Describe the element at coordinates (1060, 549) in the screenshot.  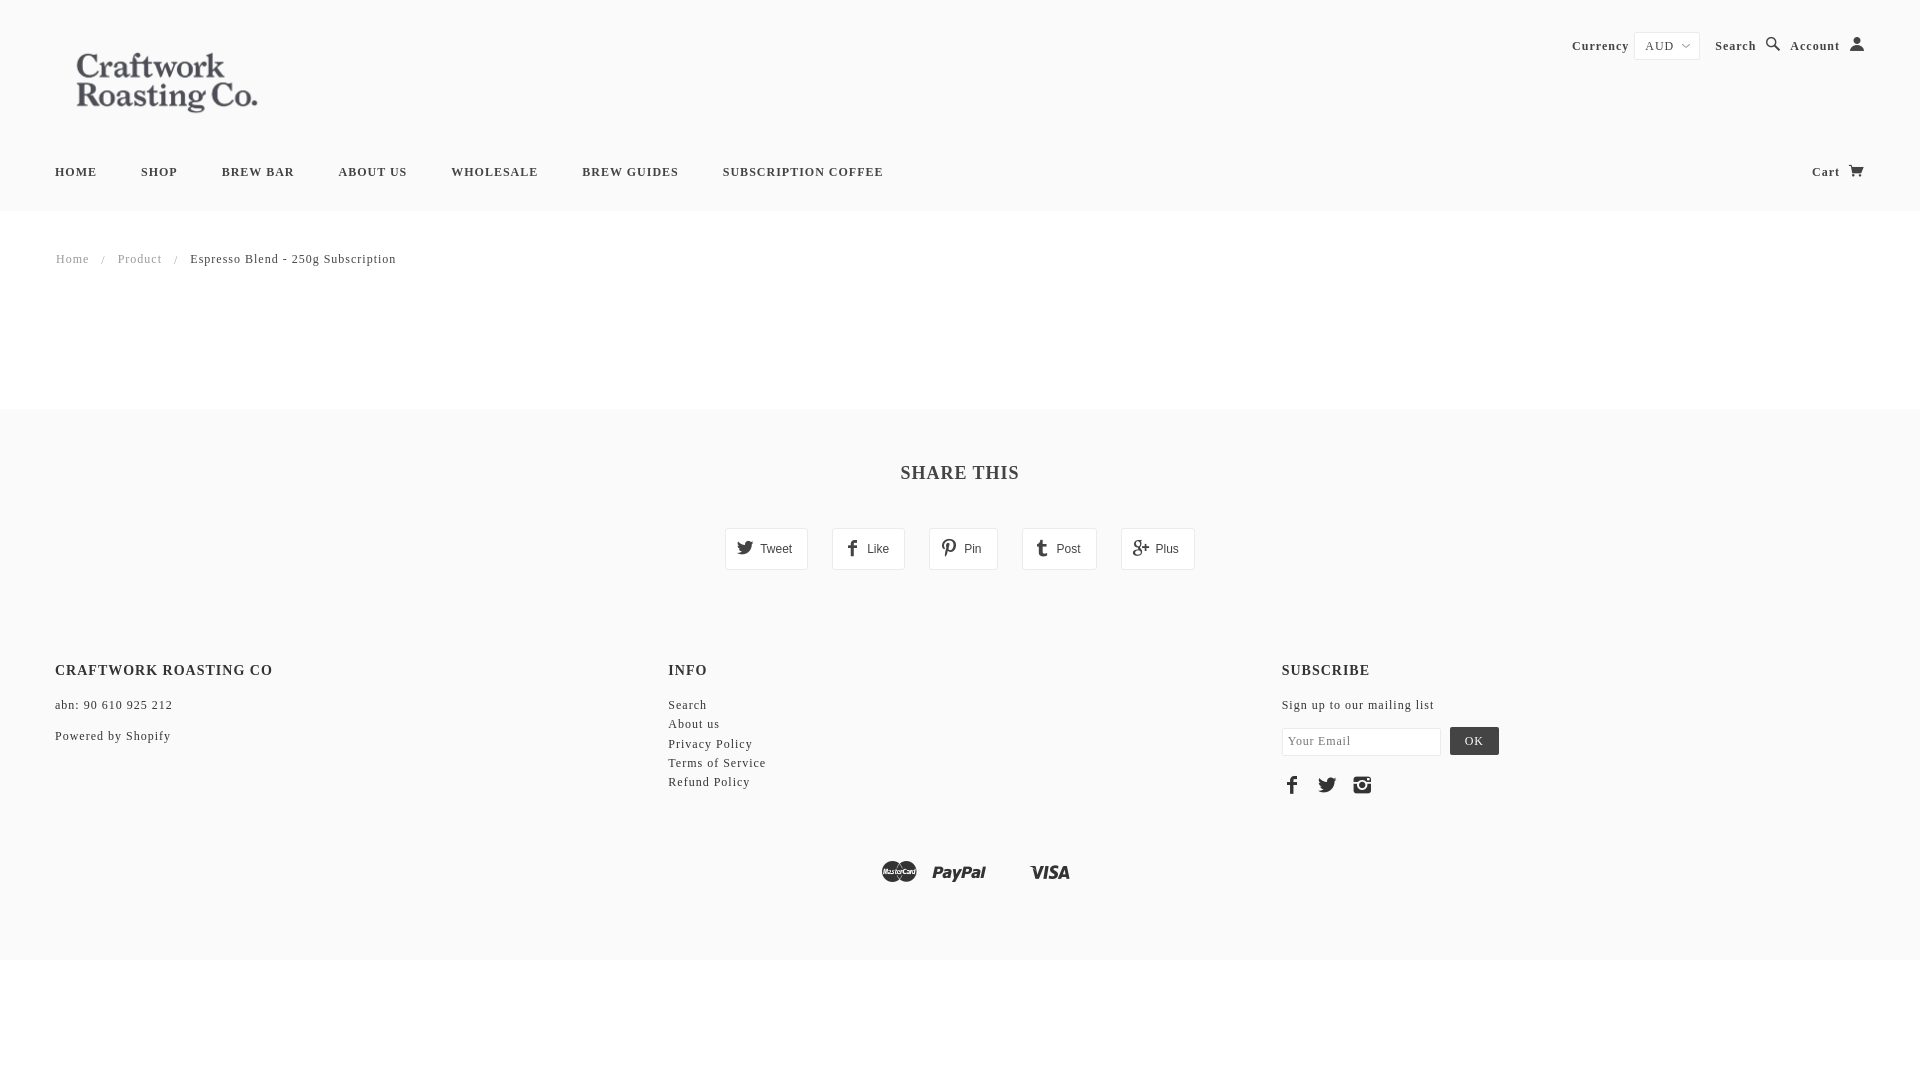
I see `Post` at that location.